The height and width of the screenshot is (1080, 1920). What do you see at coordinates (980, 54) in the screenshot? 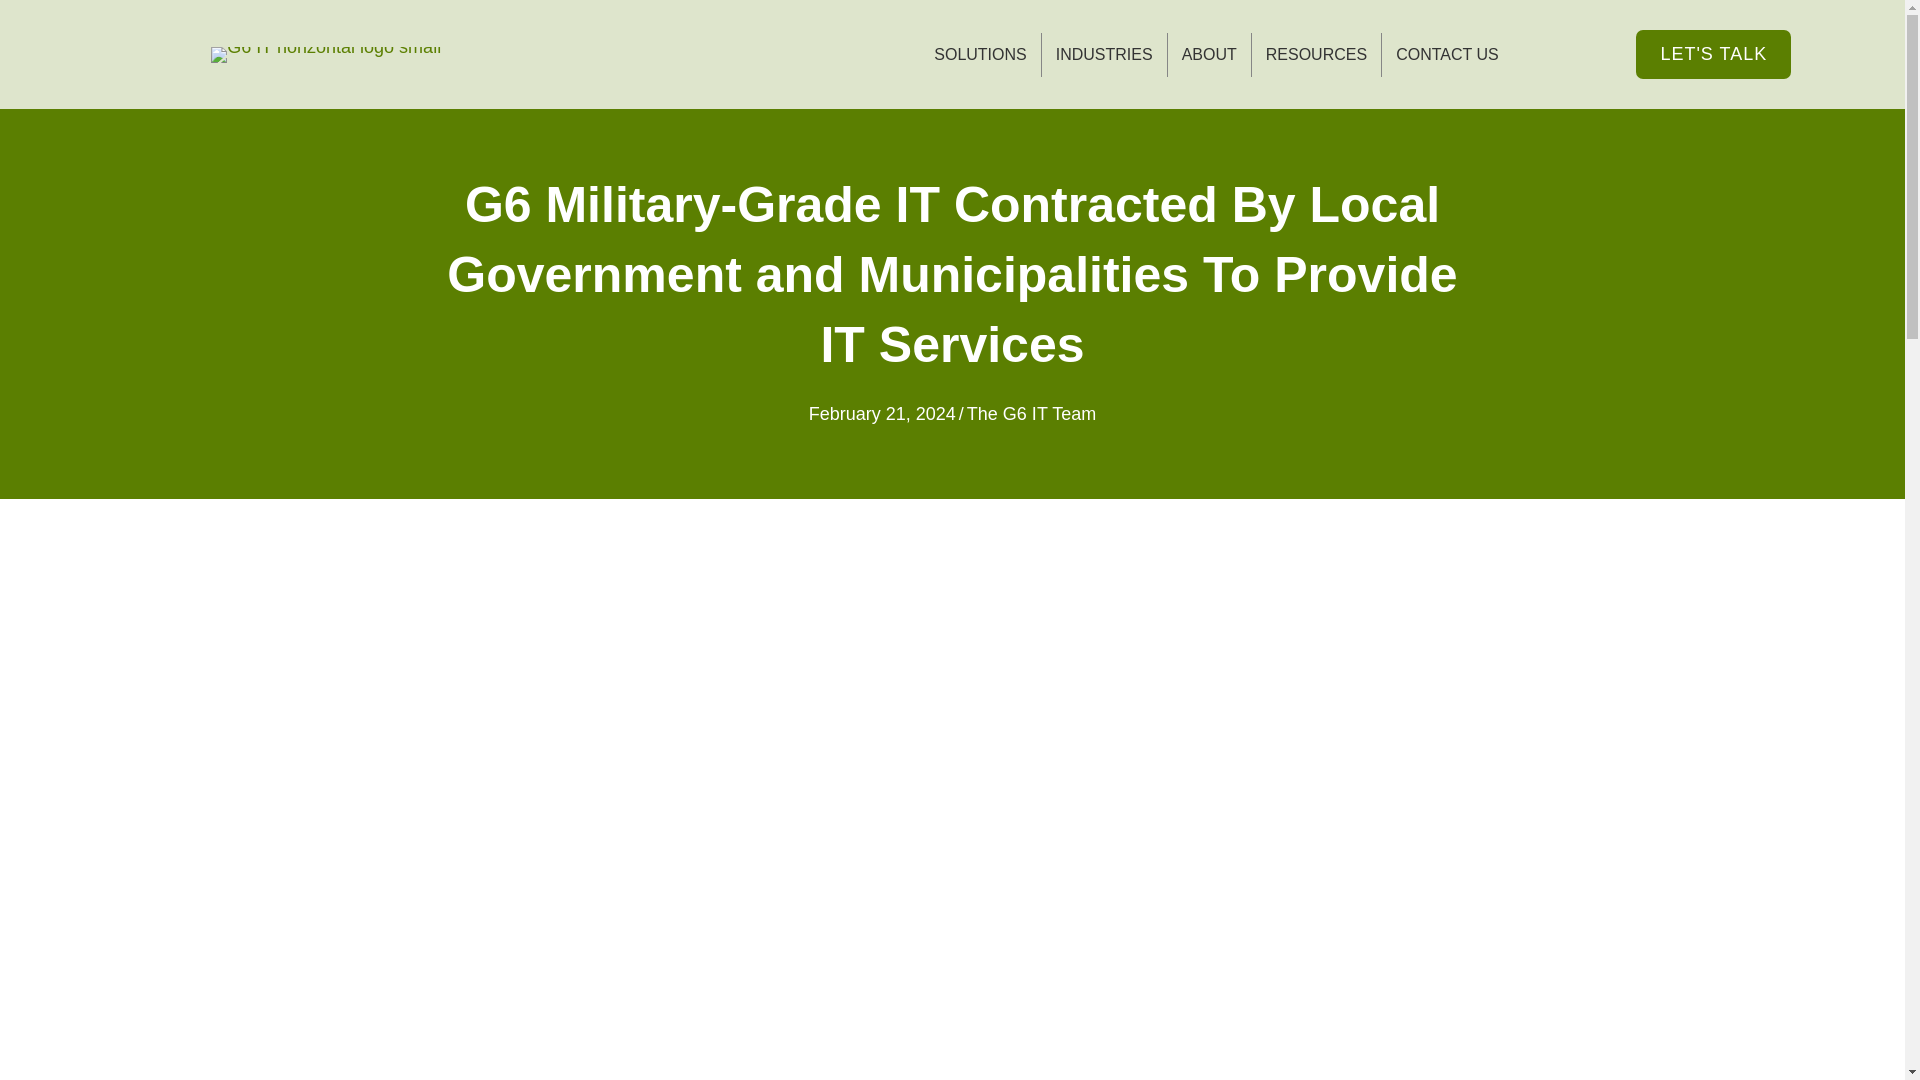
I see `SOLUTIONS` at bounding box center [980, 54].